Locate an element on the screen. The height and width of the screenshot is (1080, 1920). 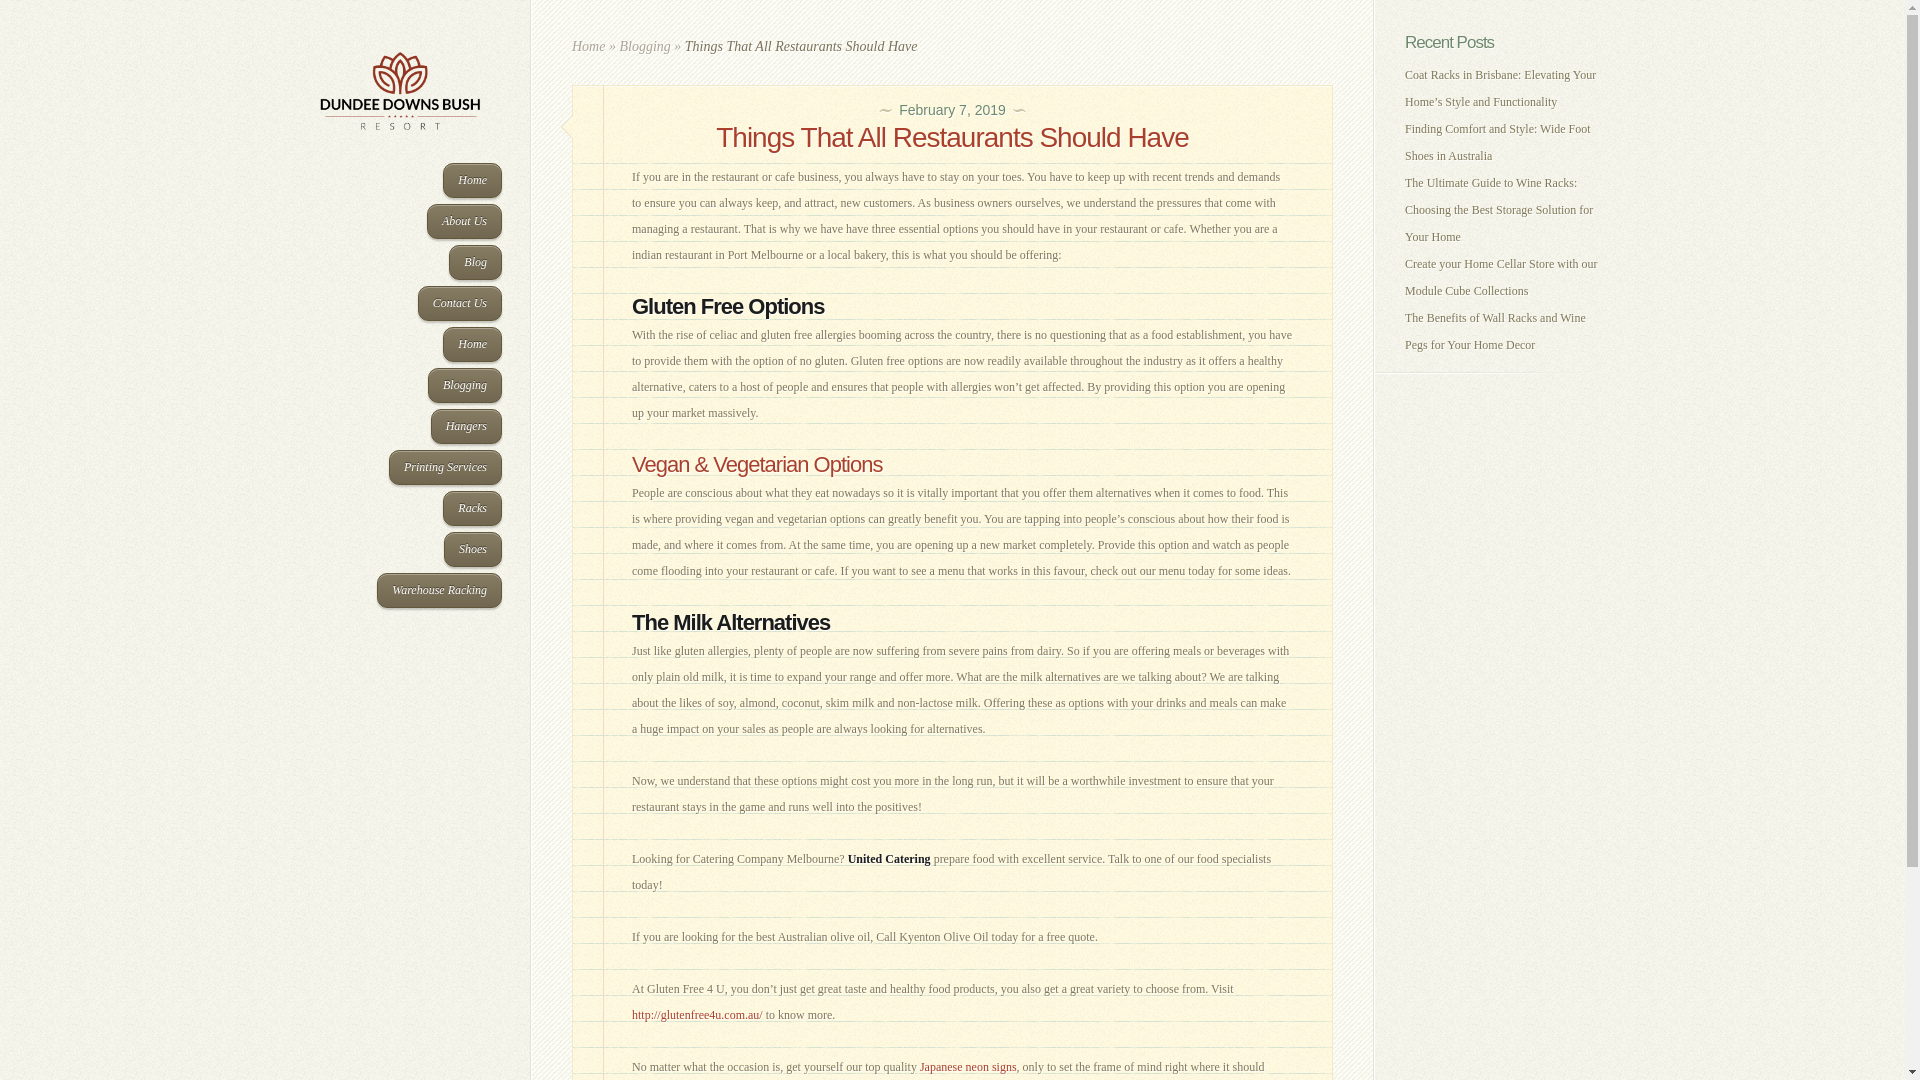
Blogging is located at coordinates (644, 46).